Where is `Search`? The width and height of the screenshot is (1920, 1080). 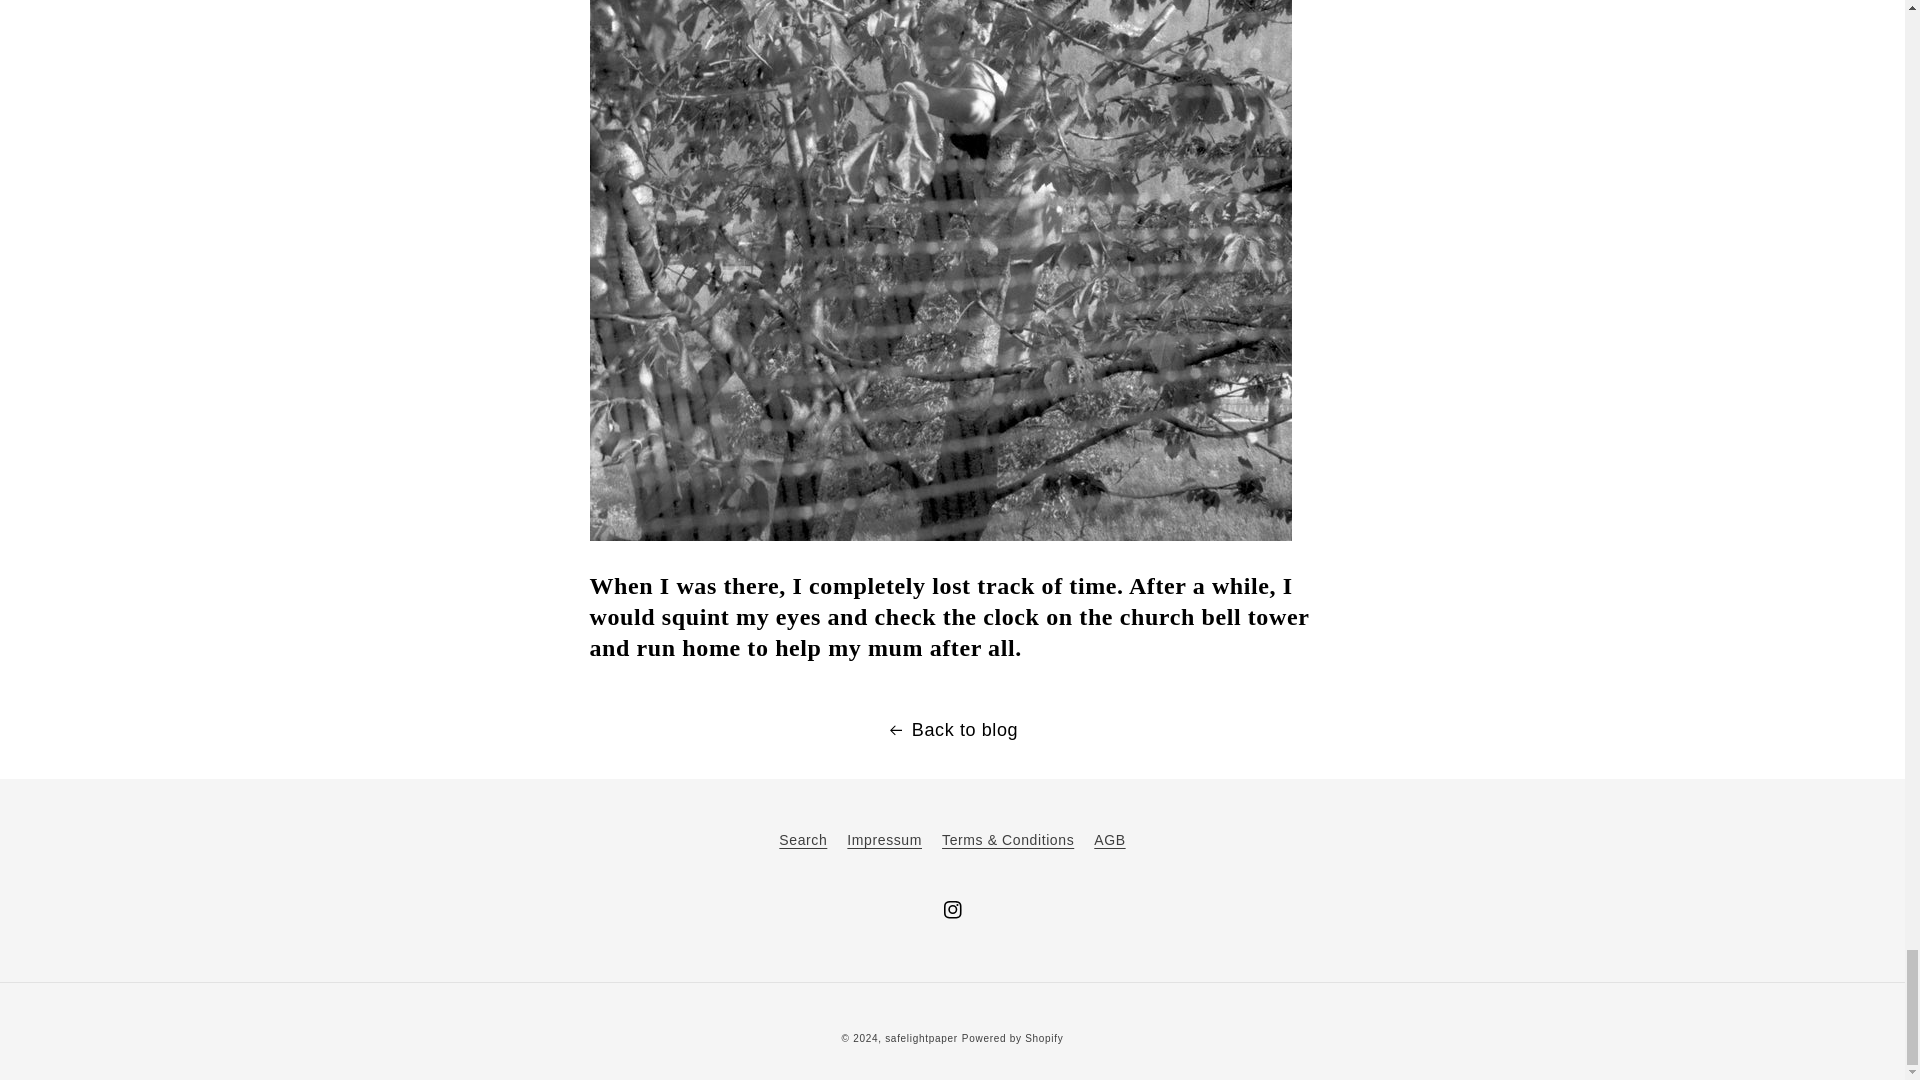
Search is located at coordinates (803, 842).